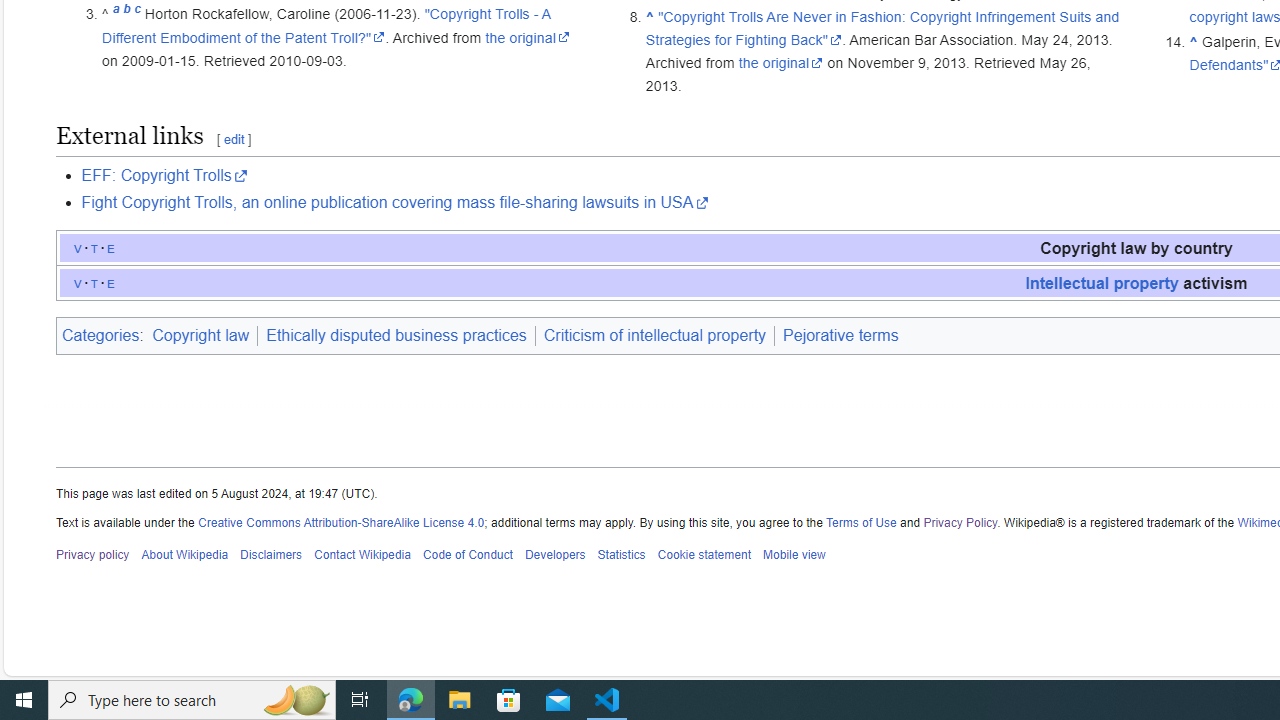 The width and height of the screenshot is (1280, 720). Describe the element at coordinates (164, 176) in the screenshot. I see `EFF: Copyright Trolls` at that location.